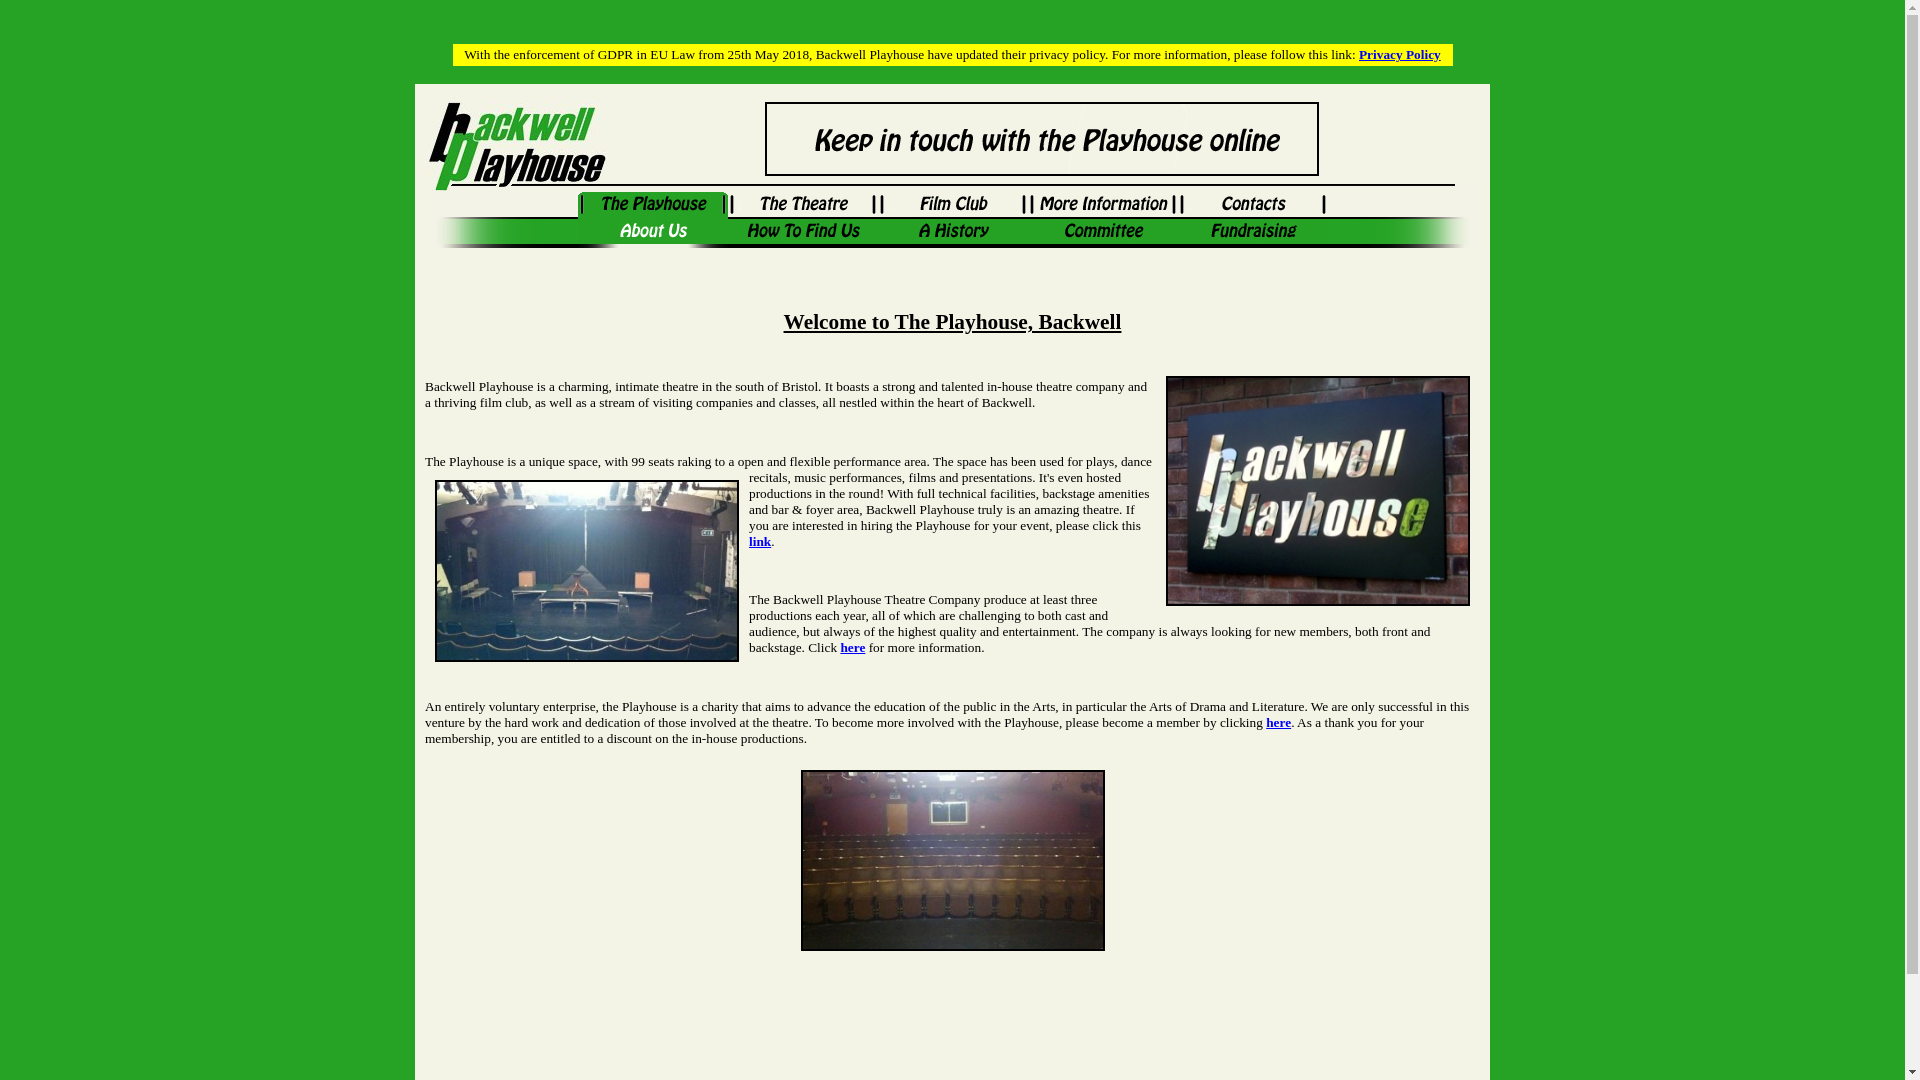 This screenshot has height=1080, width=1920. I want to click on Privacy Policy, so click(1400, 54).